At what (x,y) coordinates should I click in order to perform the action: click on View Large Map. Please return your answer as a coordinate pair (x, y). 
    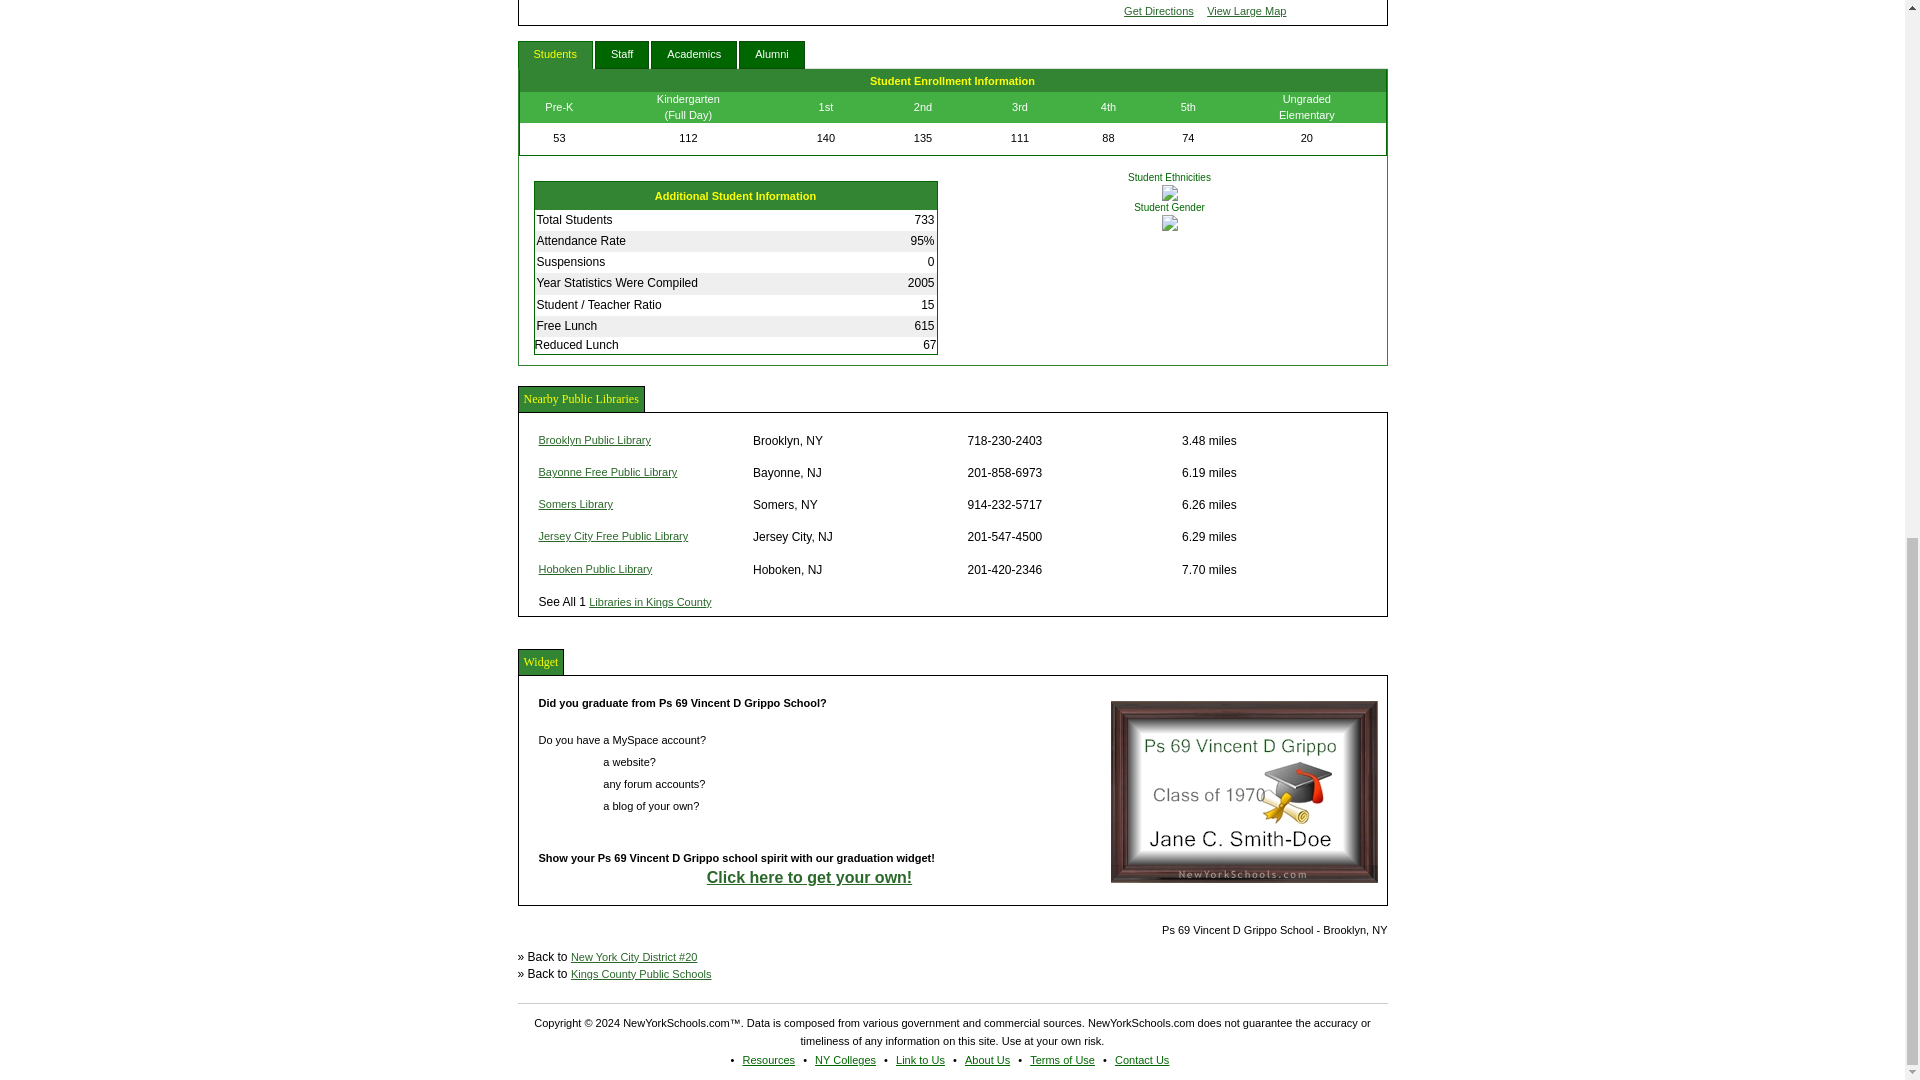
    Looking at the image, I should click on (1246, 11).